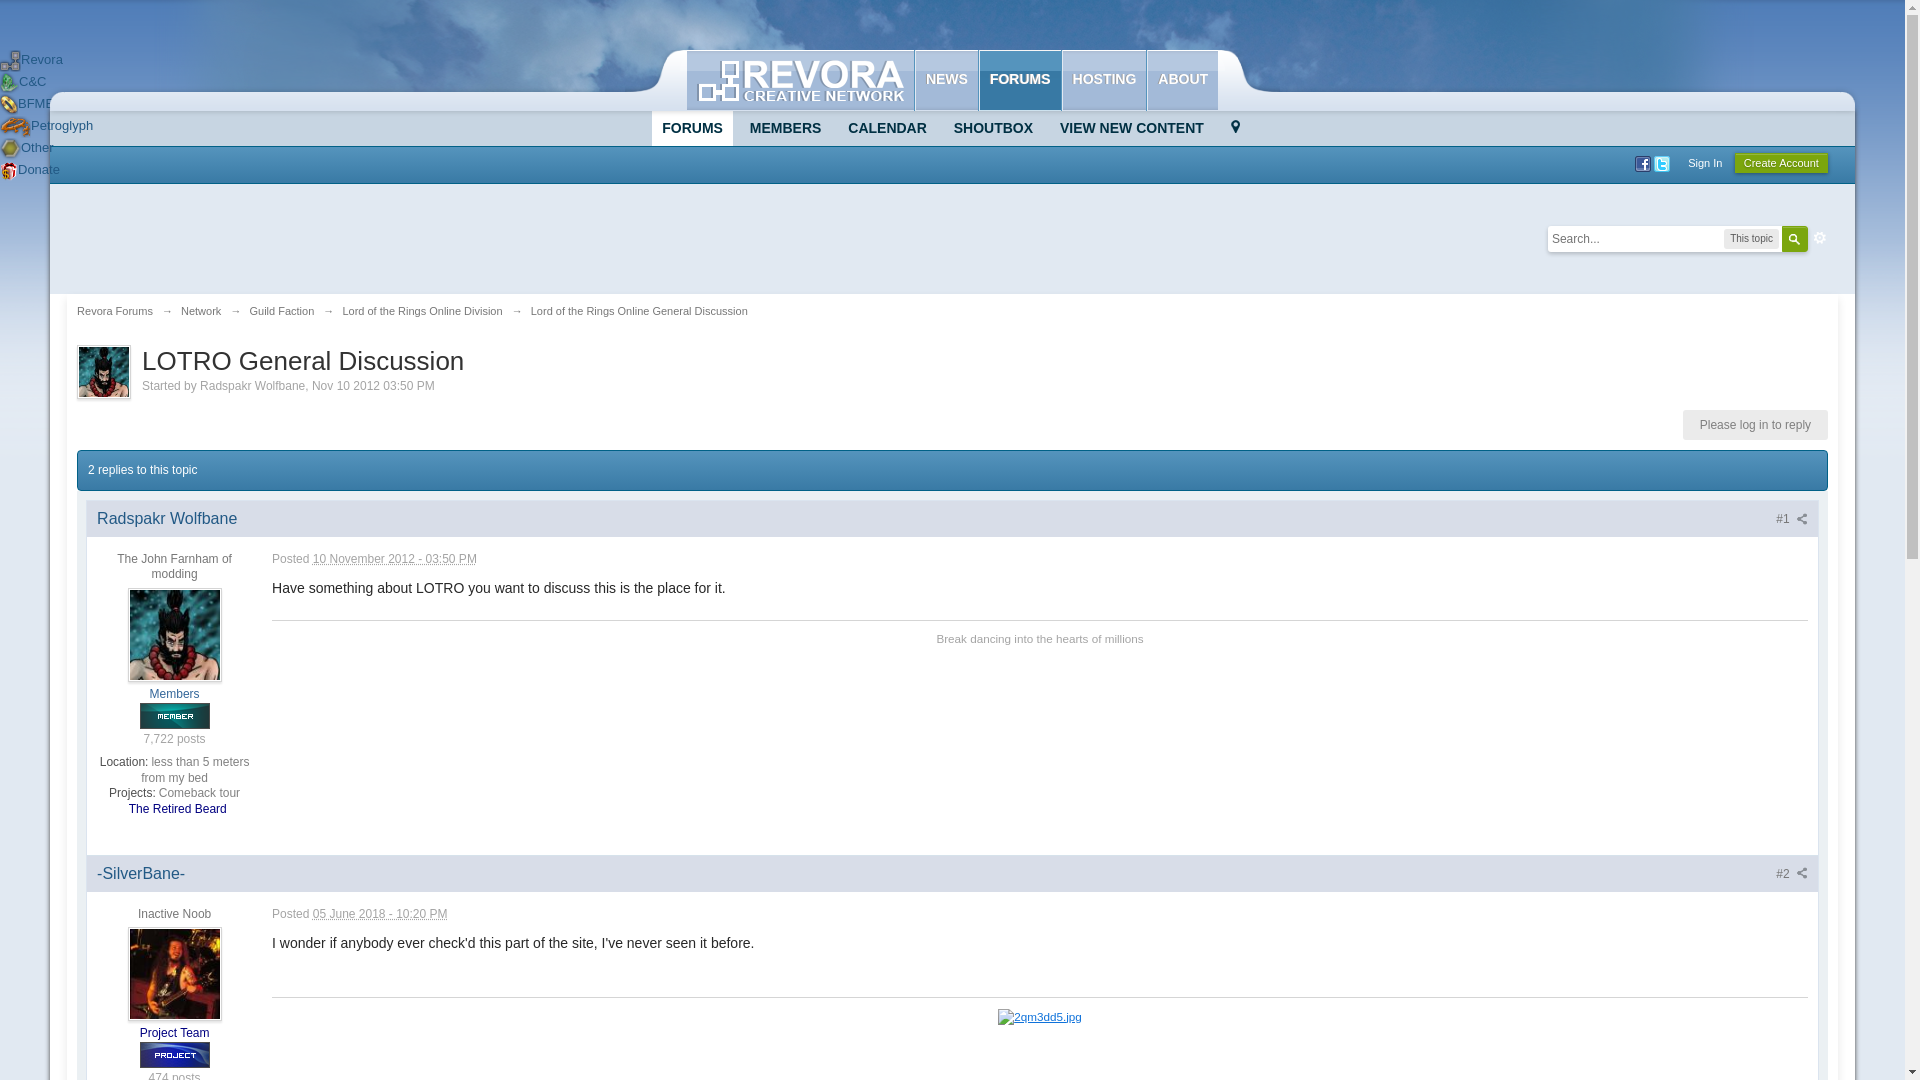  Describe the element at coordinates (692, 128) in the screenshot. I see `Go to Forums` at that location.